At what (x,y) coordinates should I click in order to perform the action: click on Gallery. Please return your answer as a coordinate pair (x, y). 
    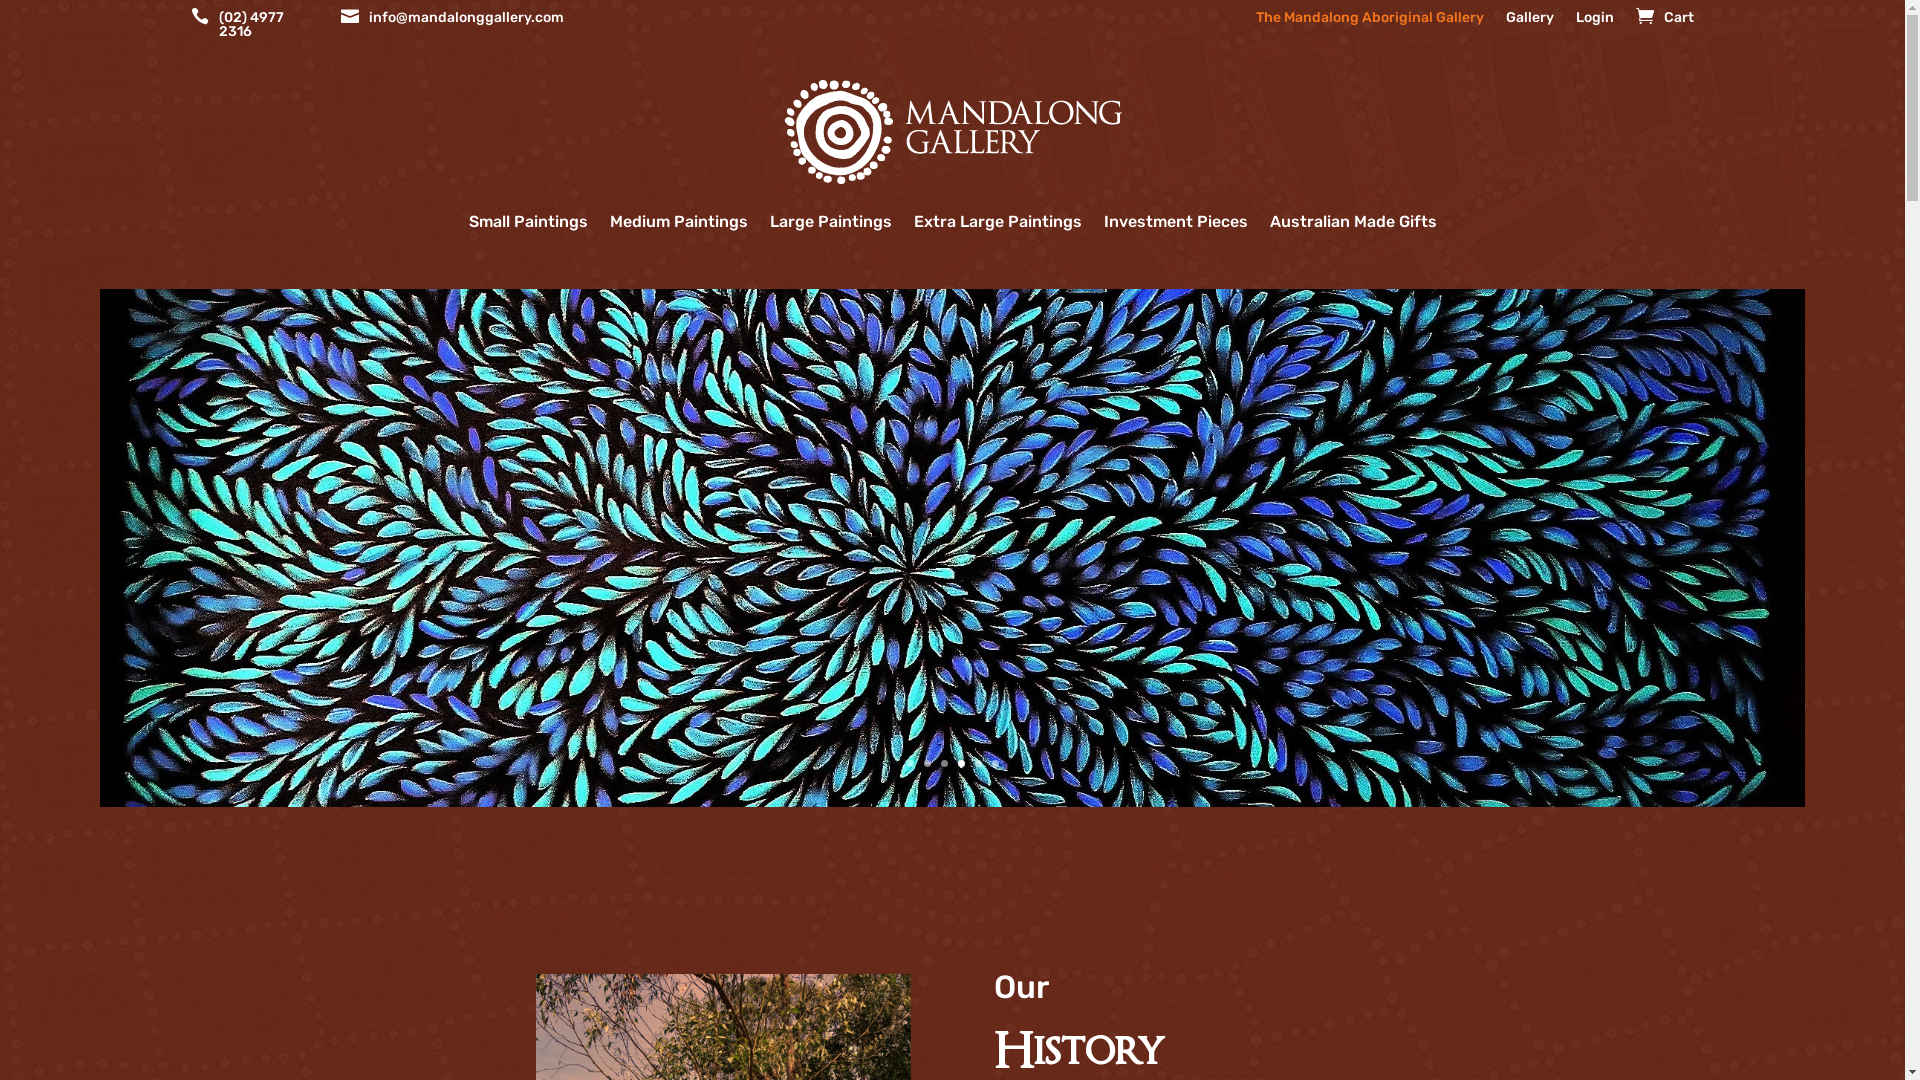
    Looking at the image, I should click on (1530, 22).